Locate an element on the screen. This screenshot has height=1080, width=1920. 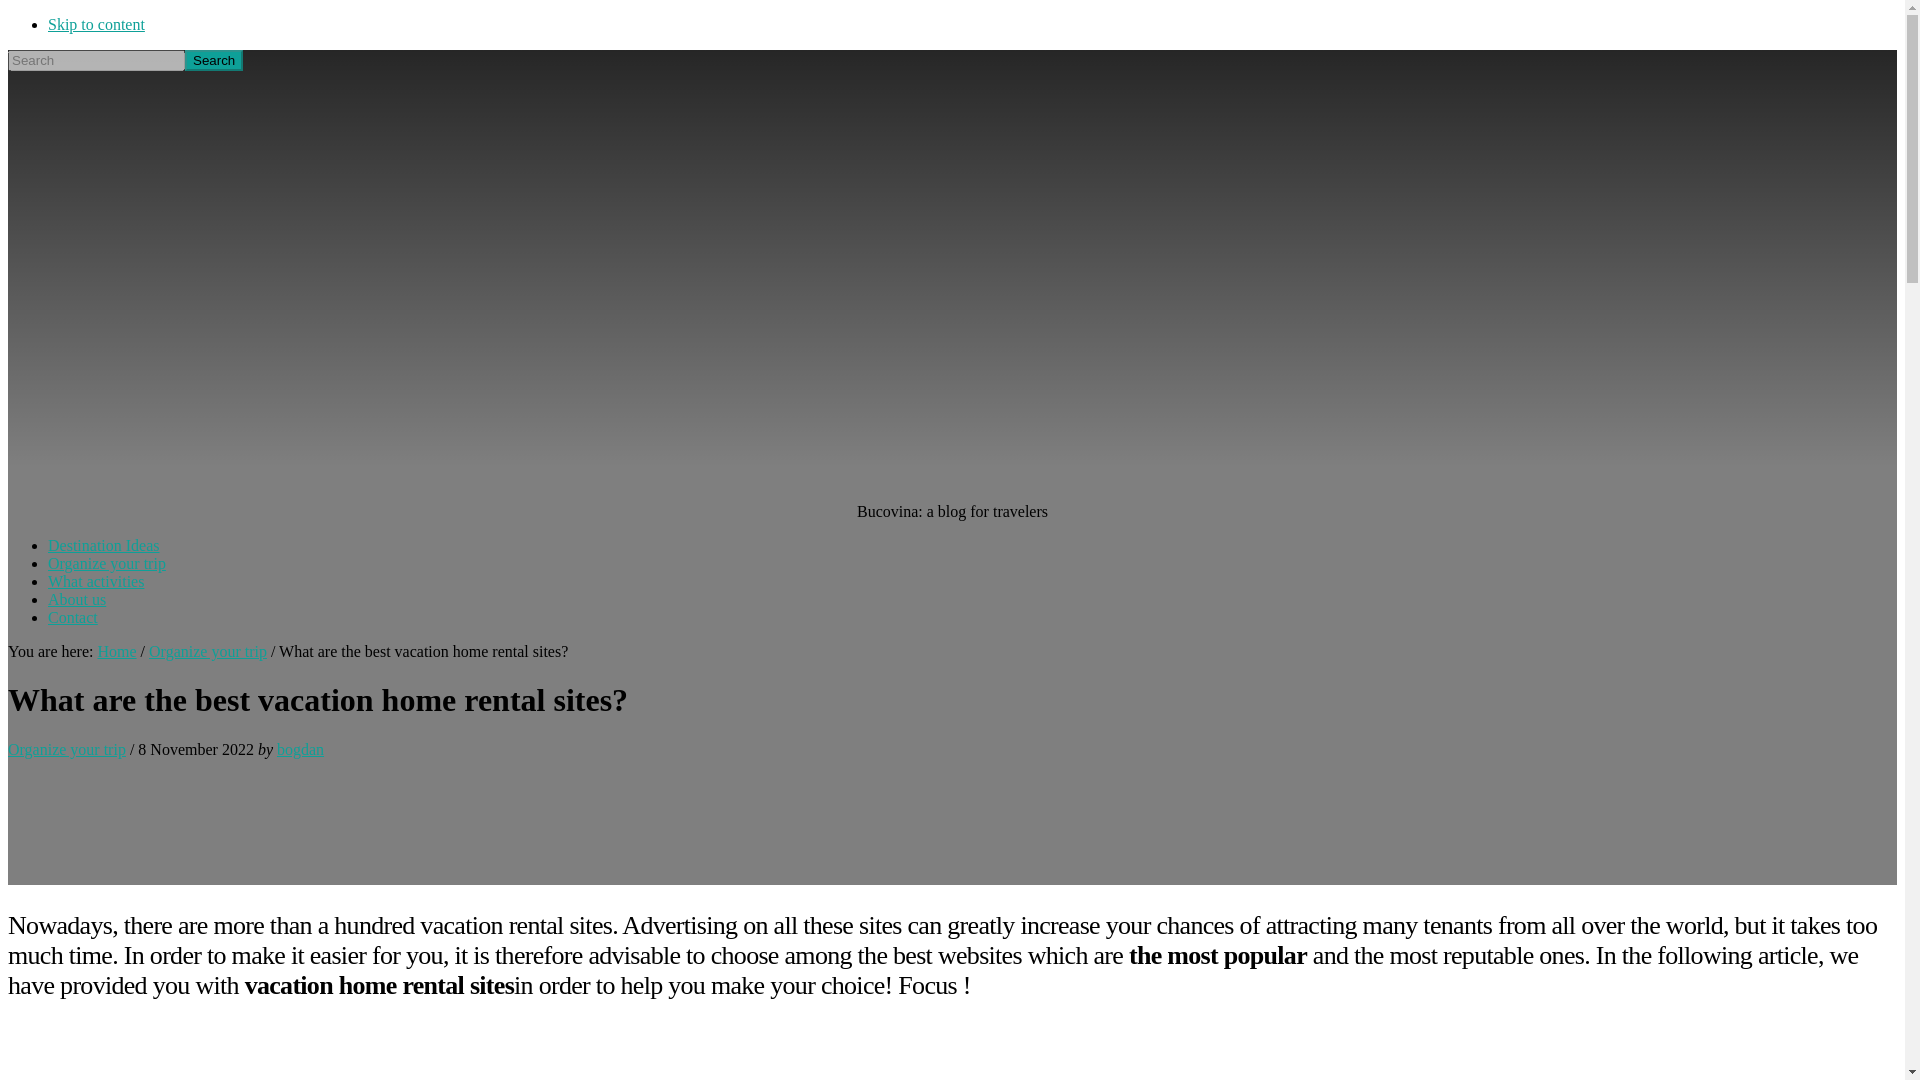
Organize your trip is located at coordinates (106, 564).